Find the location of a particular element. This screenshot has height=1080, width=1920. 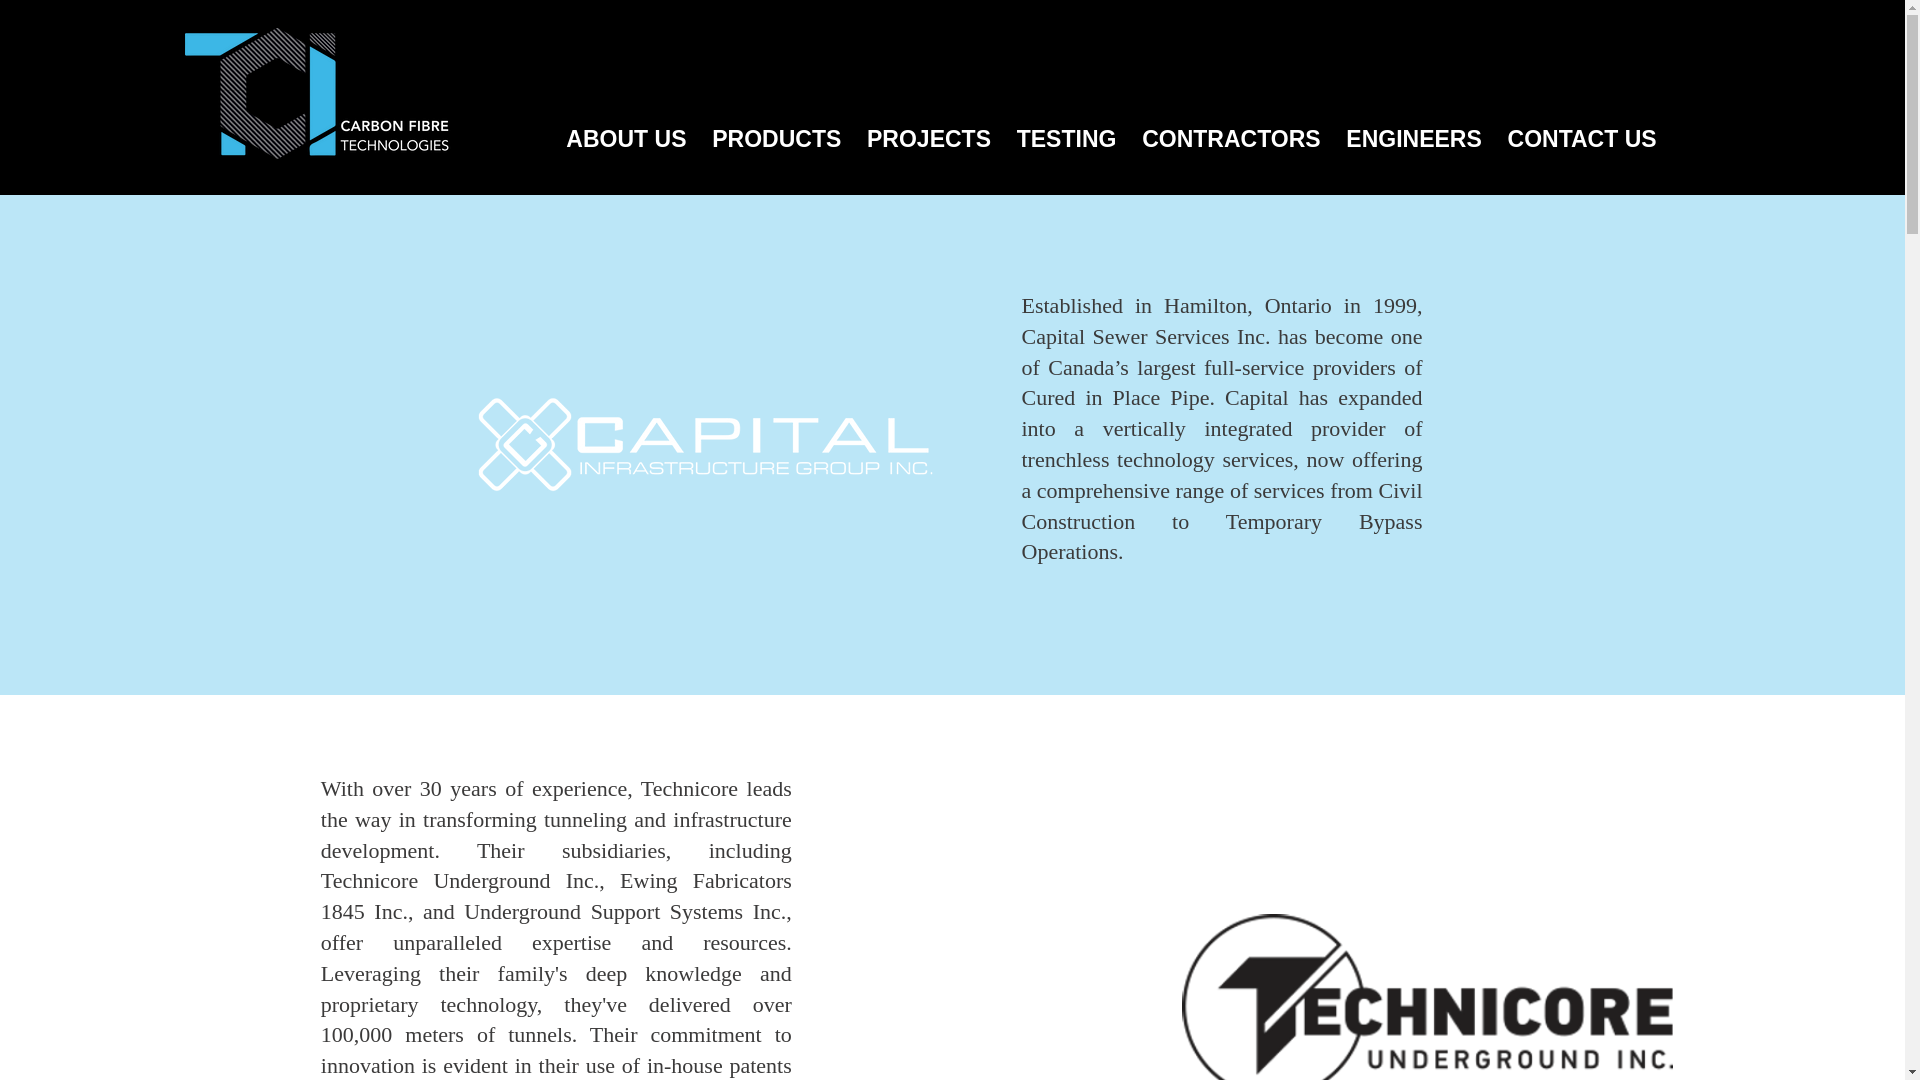

PROJECTS is located at coordinates (929, 138).